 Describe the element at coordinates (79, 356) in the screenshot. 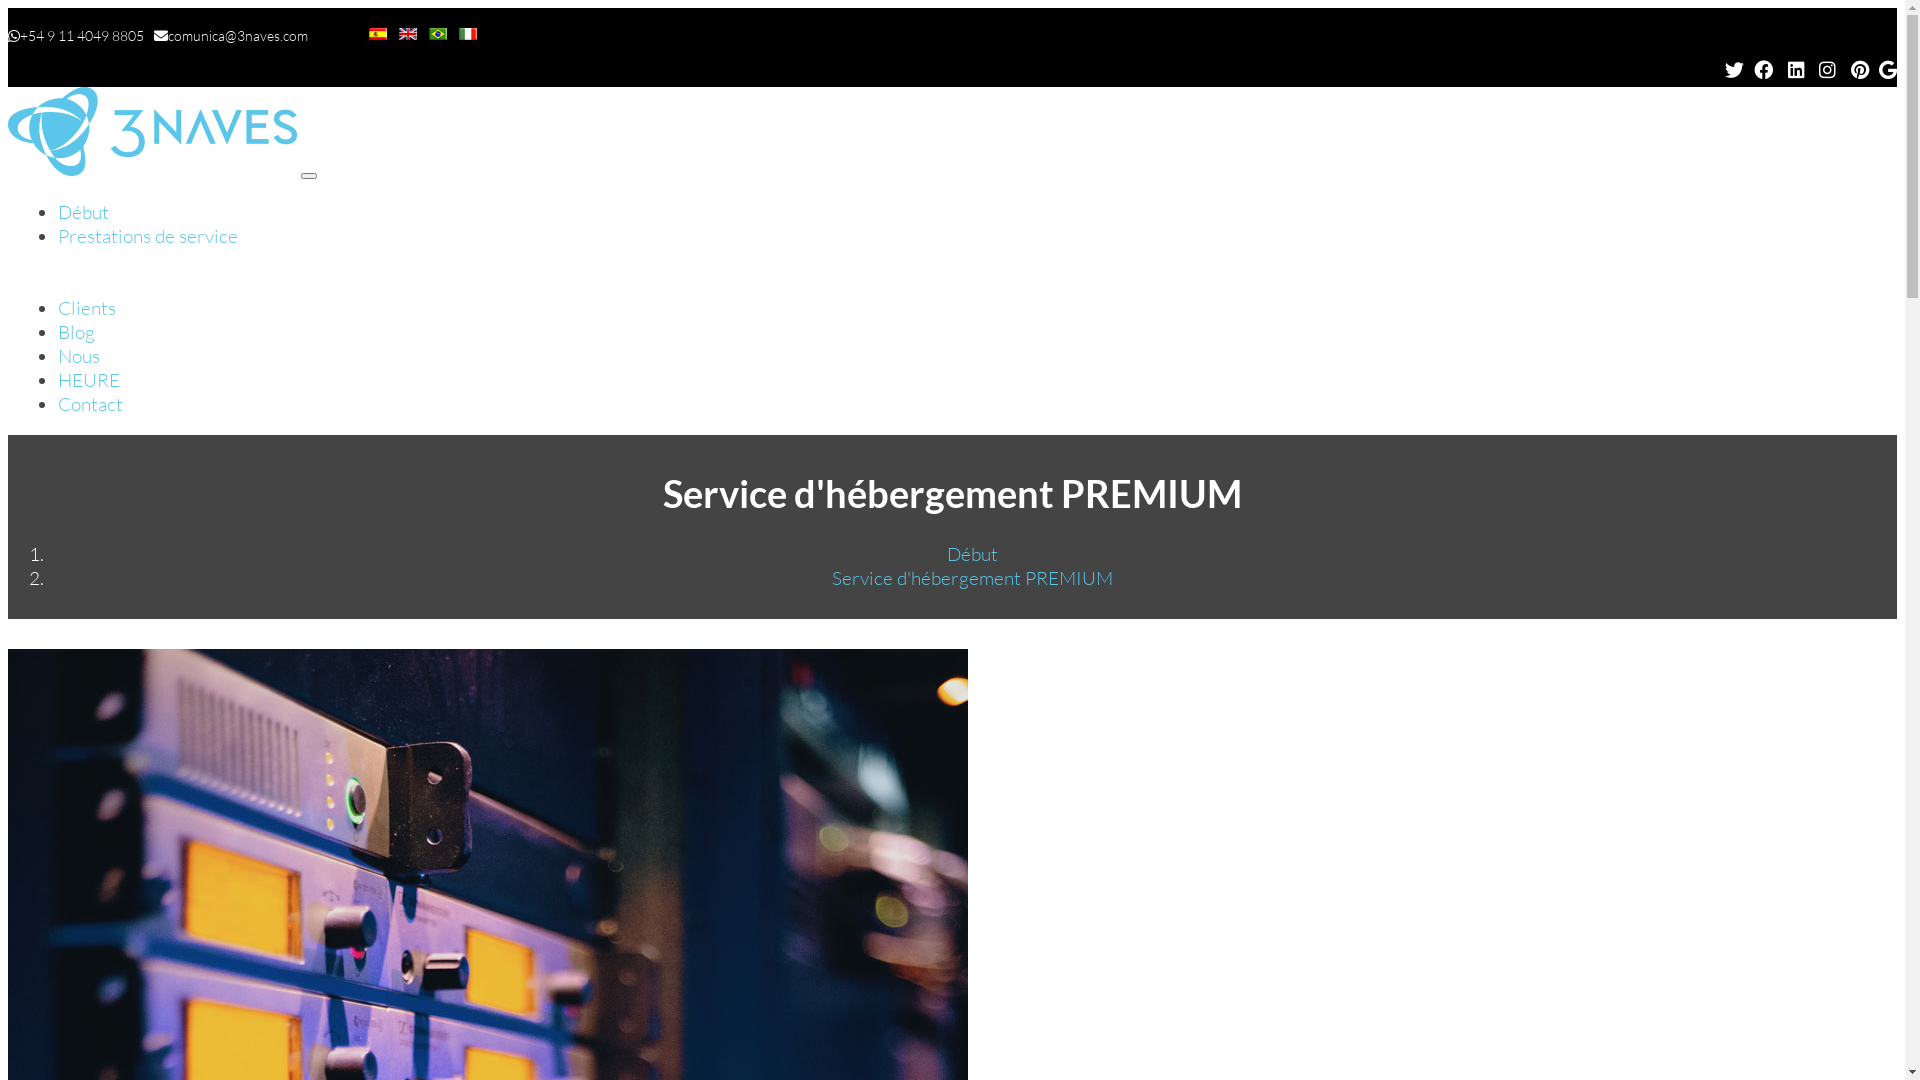

I see `Nous` at that location.